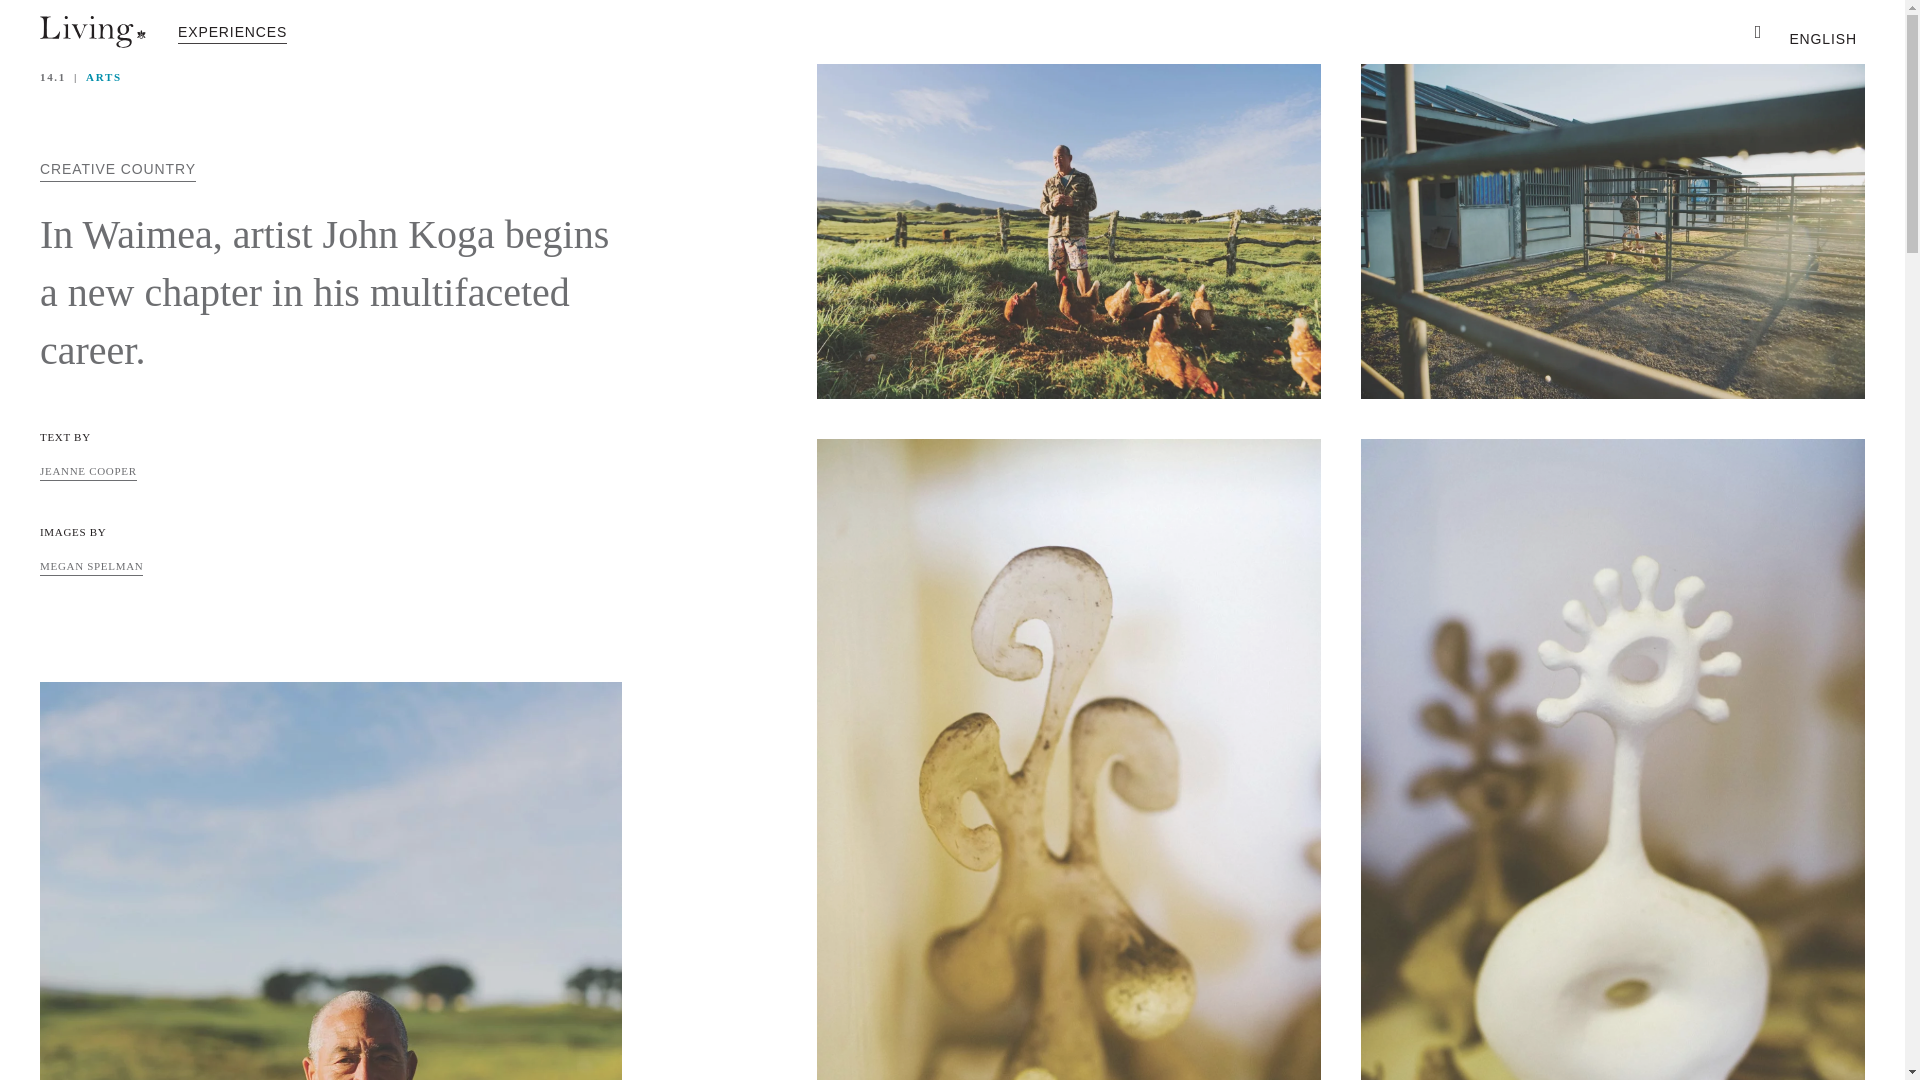  Describe the element at coordinates (1068, 230) in the screenshot. I see `9` at that location.